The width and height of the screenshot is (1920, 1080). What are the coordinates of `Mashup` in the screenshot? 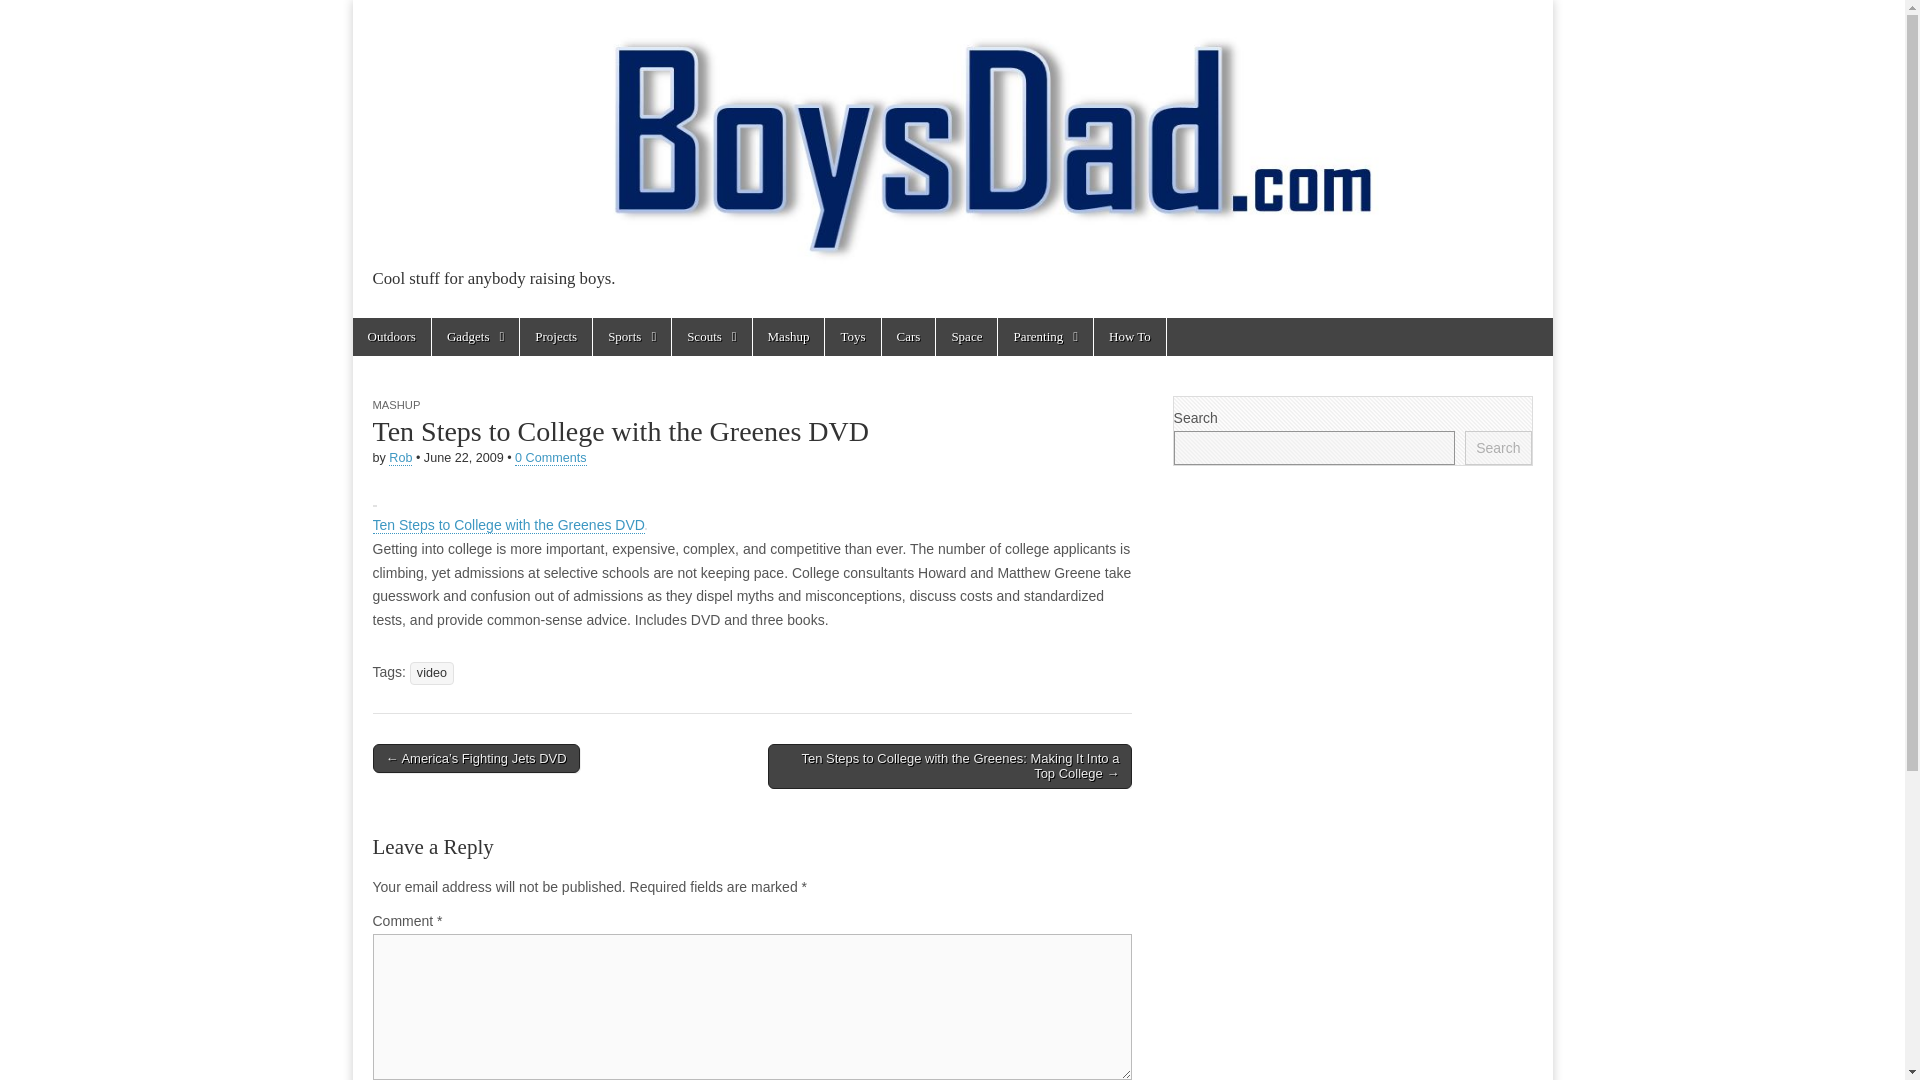 It's located at (788, 336).